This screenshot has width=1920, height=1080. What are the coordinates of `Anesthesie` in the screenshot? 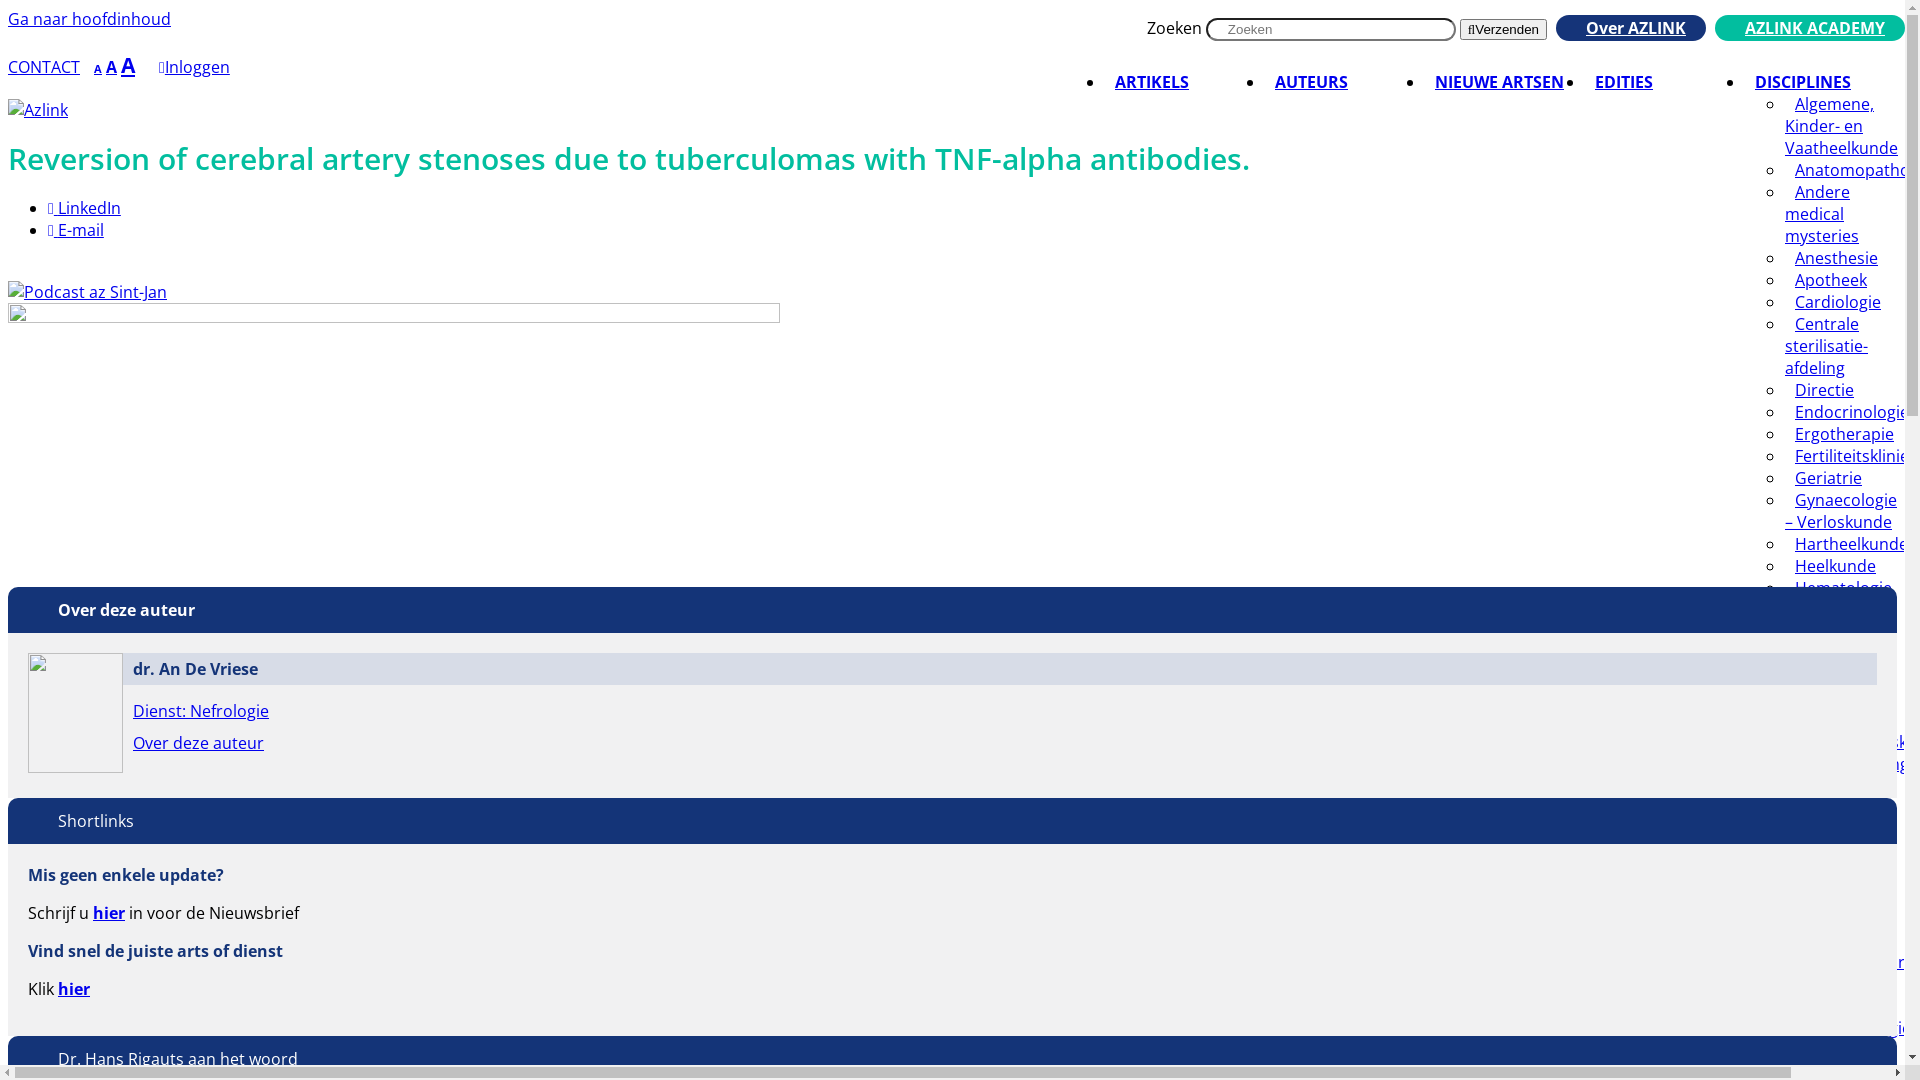 It's located at (1836, 258).